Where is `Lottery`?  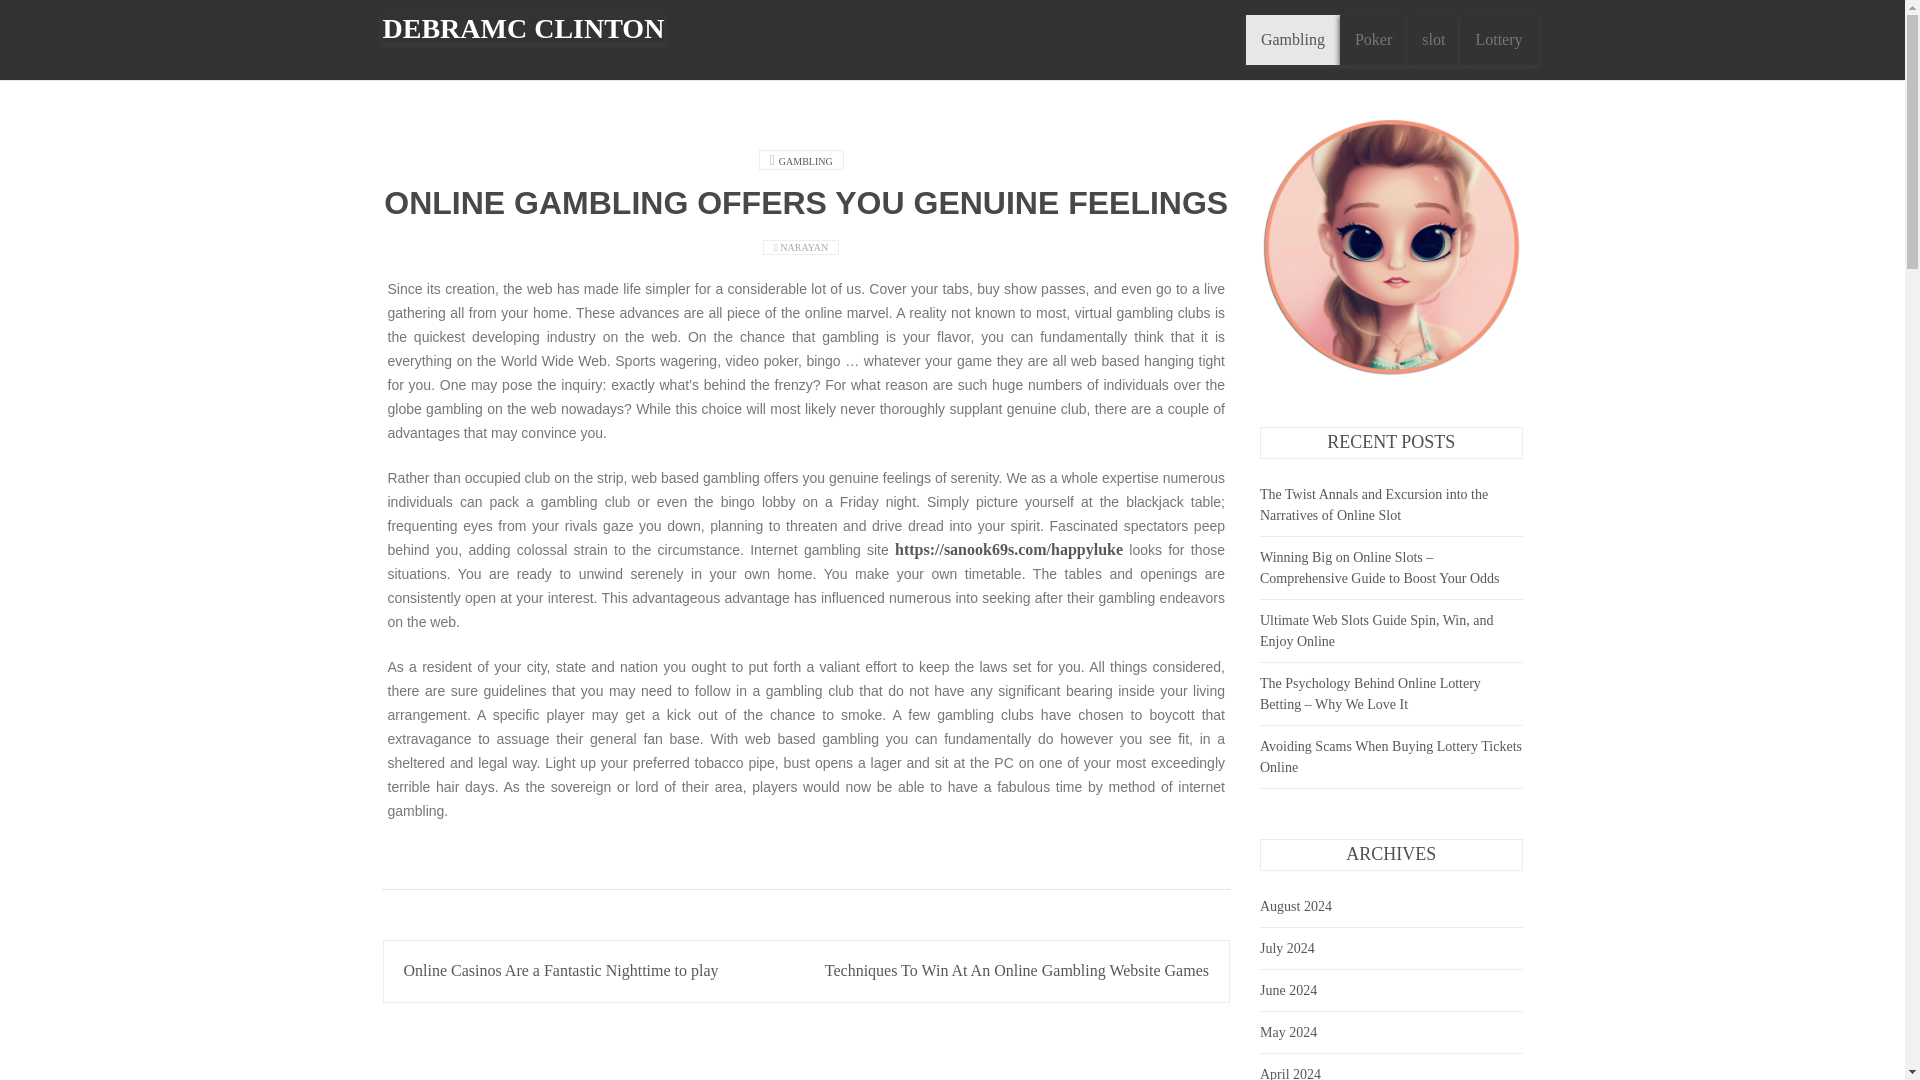
Lottery is located at coordinates (1498, 40).